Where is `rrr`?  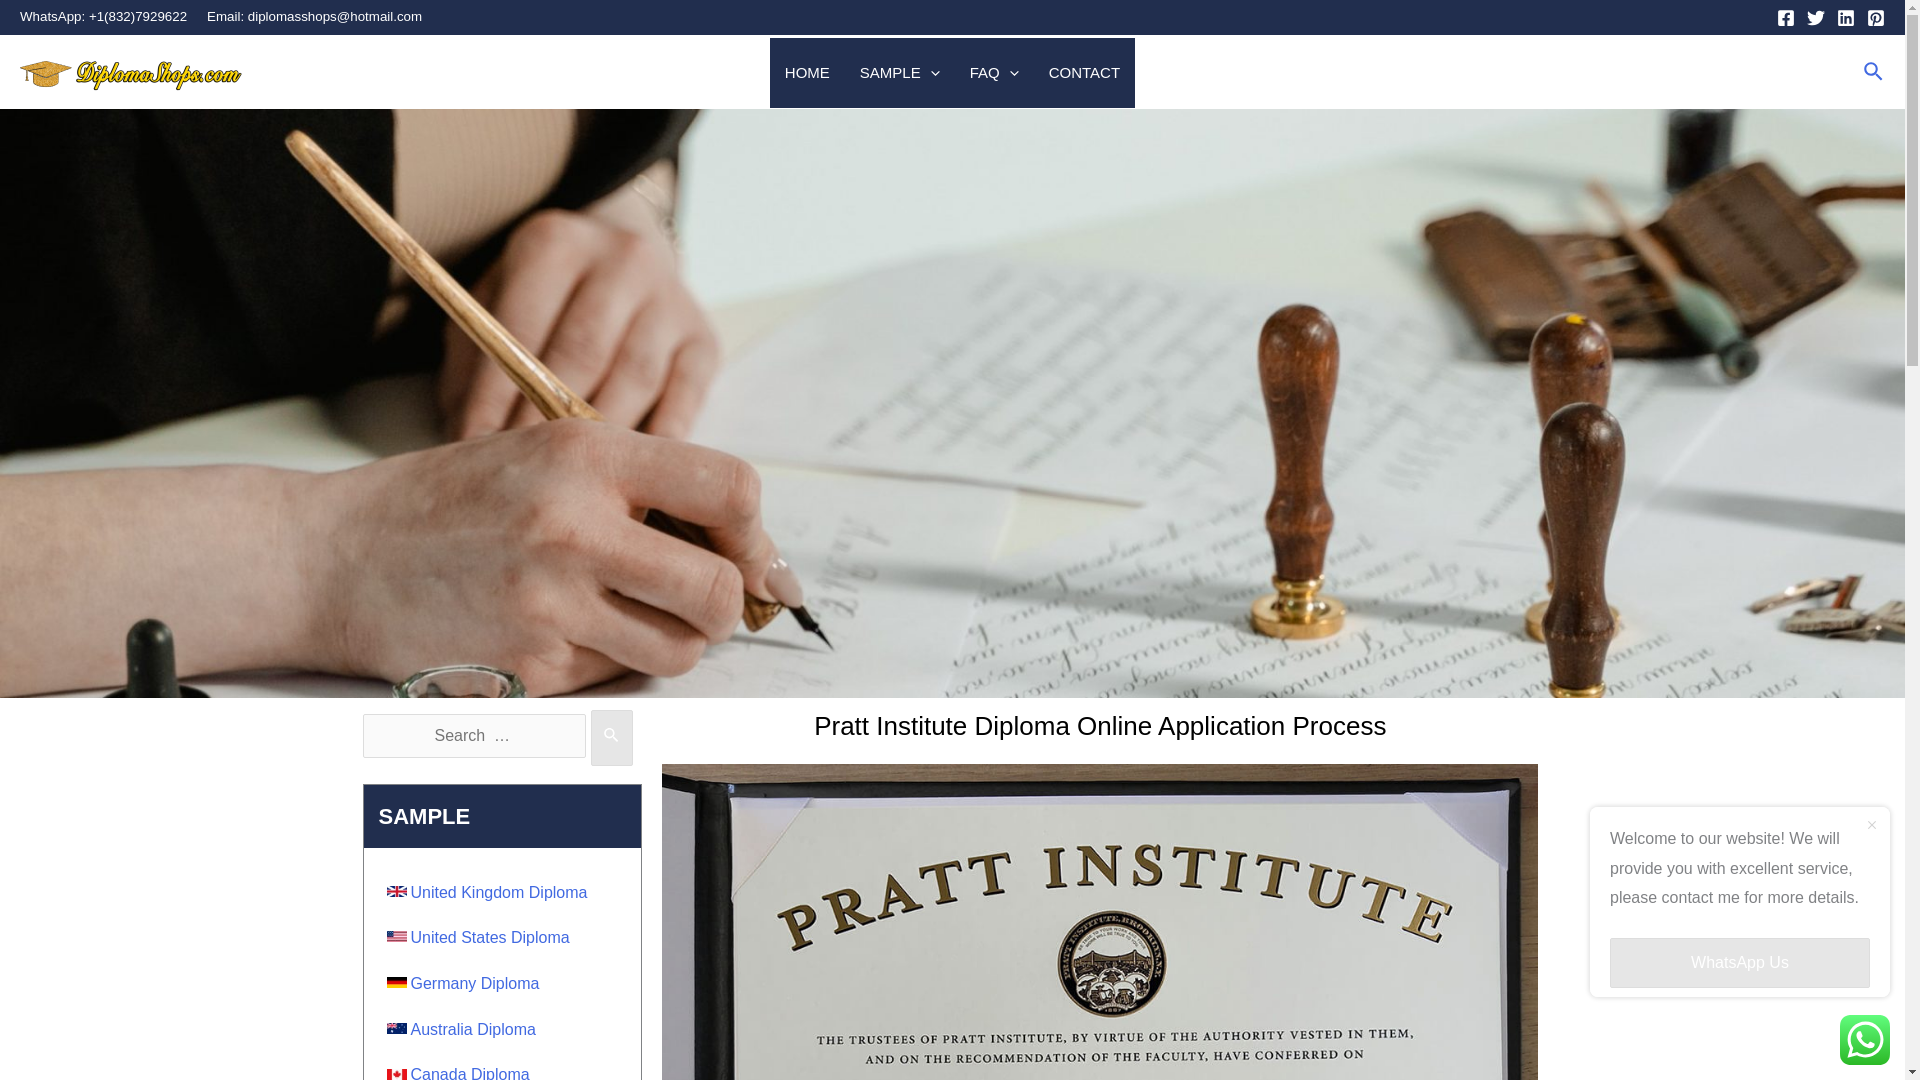
rrr is located at coordinates (138, 72).